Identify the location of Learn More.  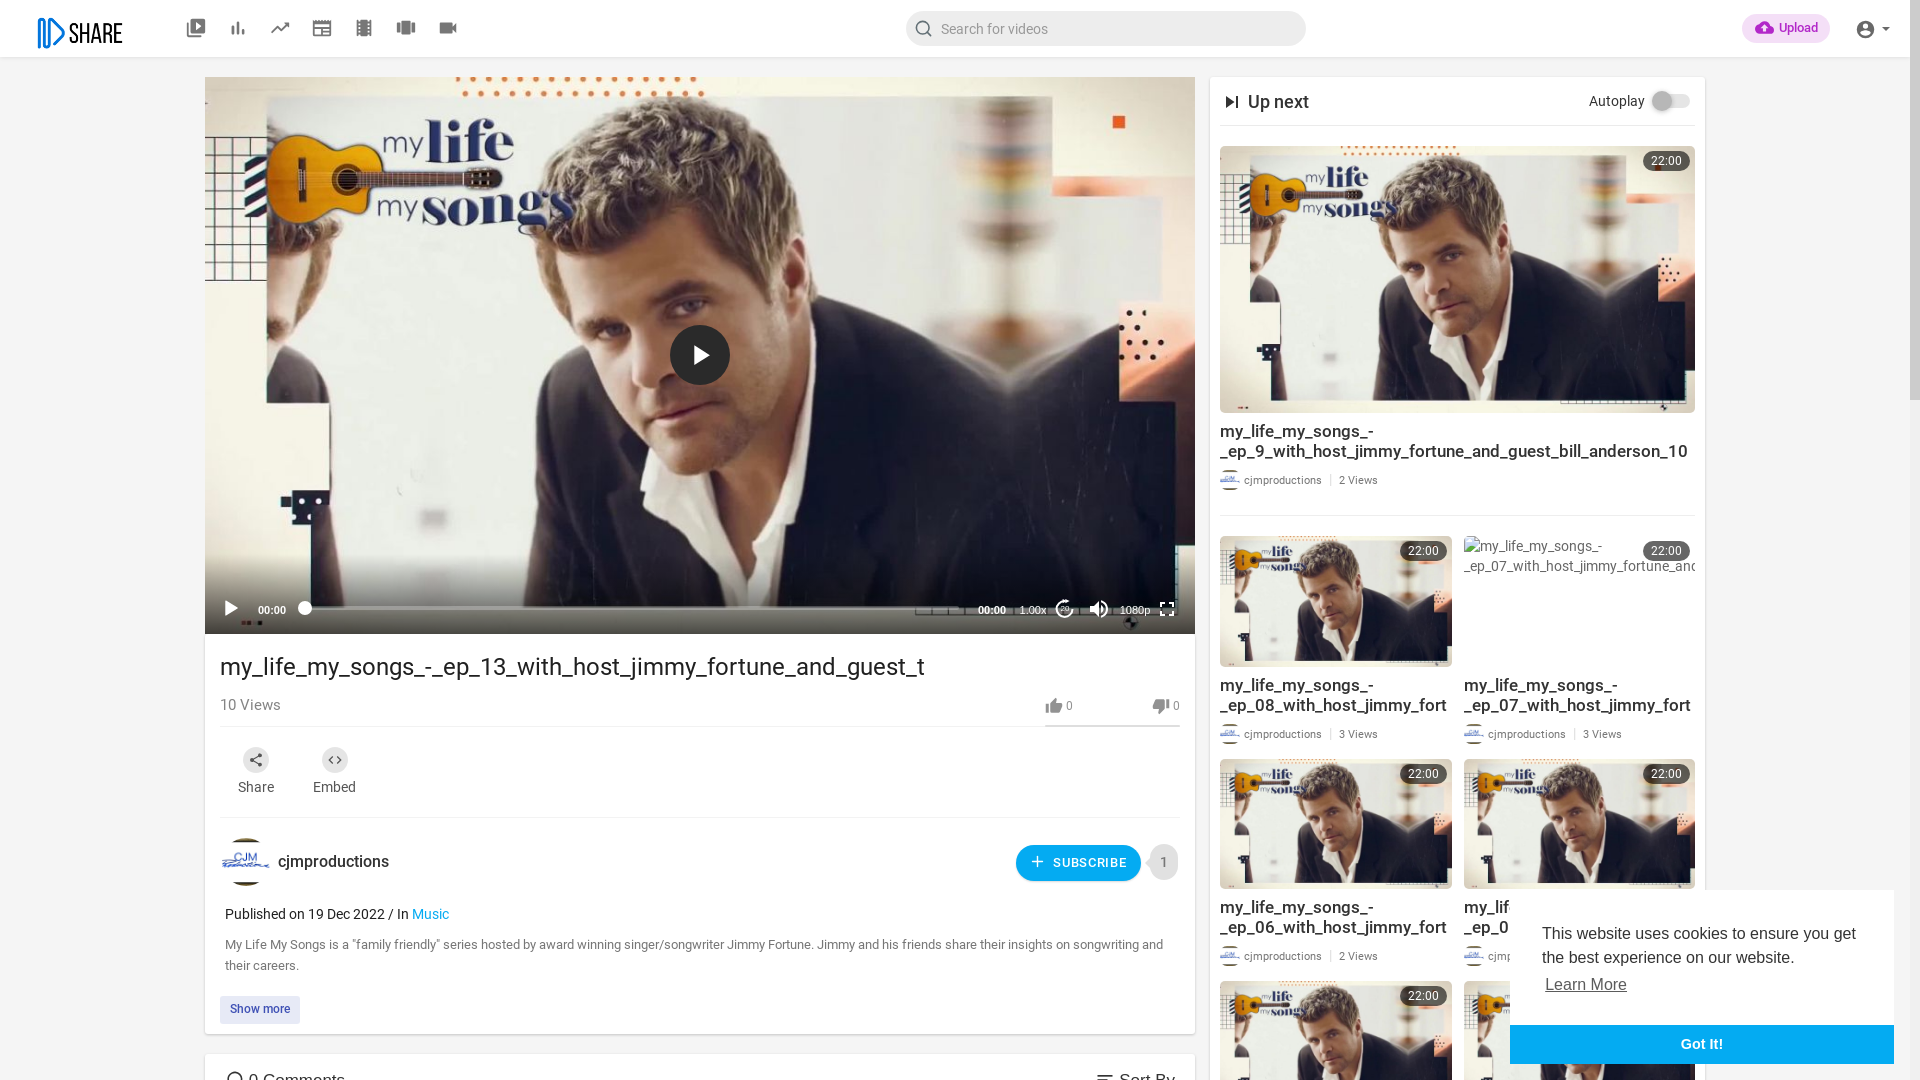
(1586, 985).